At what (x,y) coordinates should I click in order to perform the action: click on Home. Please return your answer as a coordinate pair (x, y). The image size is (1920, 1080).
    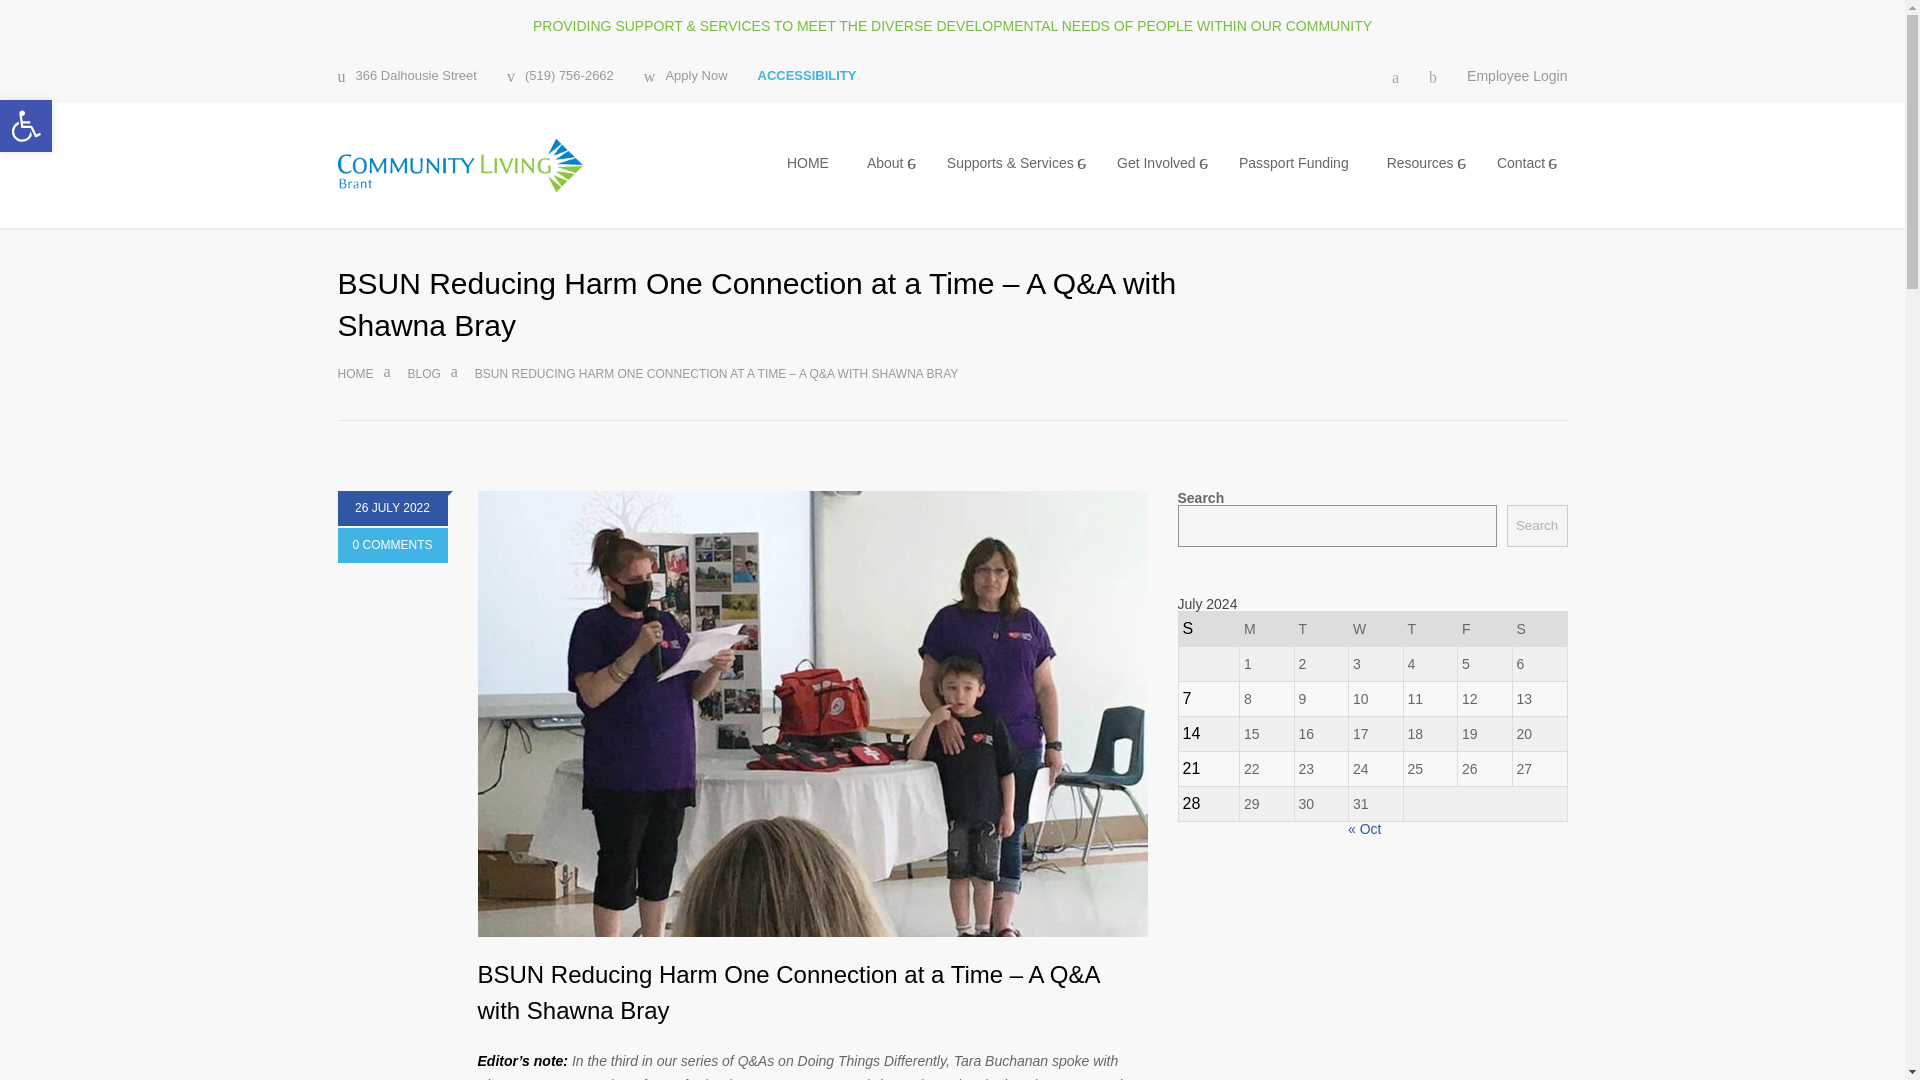
    Looking at the image, I should click on (26, 126).